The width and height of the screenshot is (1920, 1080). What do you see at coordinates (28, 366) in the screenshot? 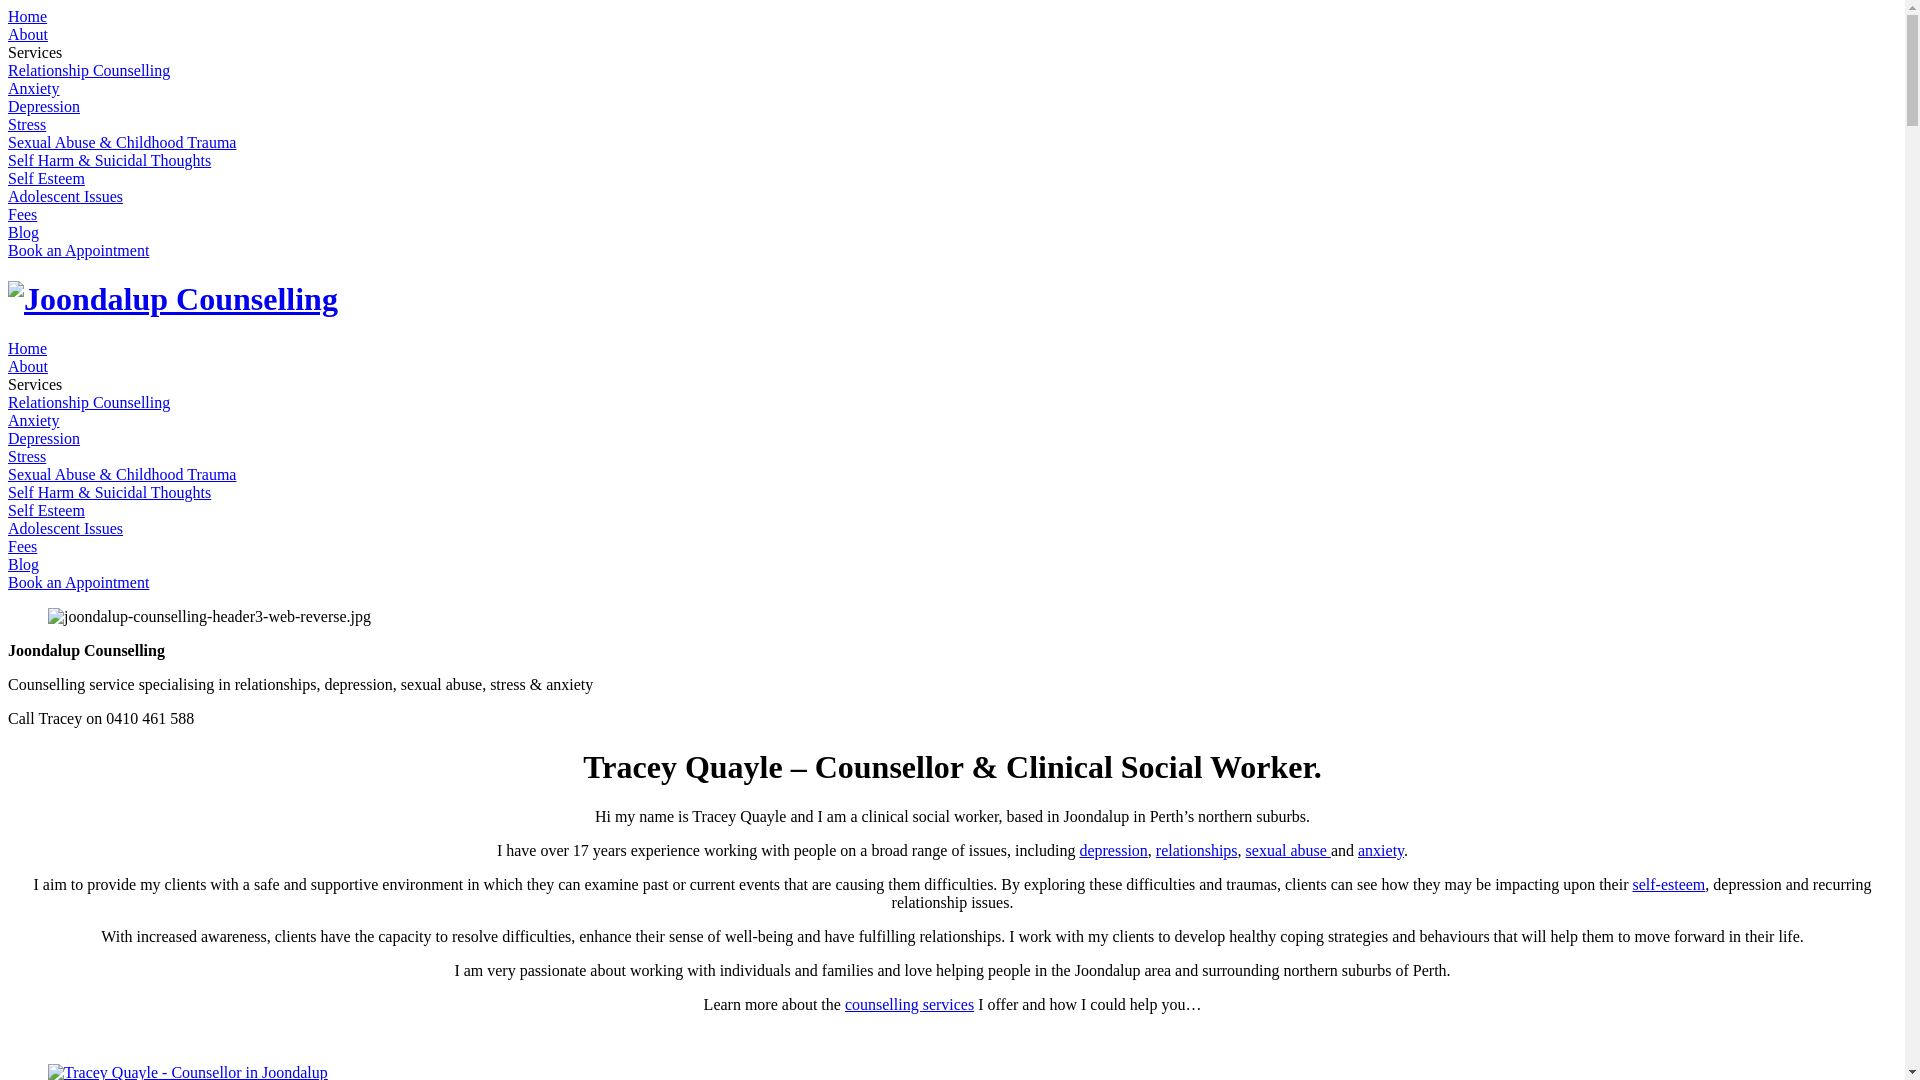
I see `About` at bounding box center [28, 366].